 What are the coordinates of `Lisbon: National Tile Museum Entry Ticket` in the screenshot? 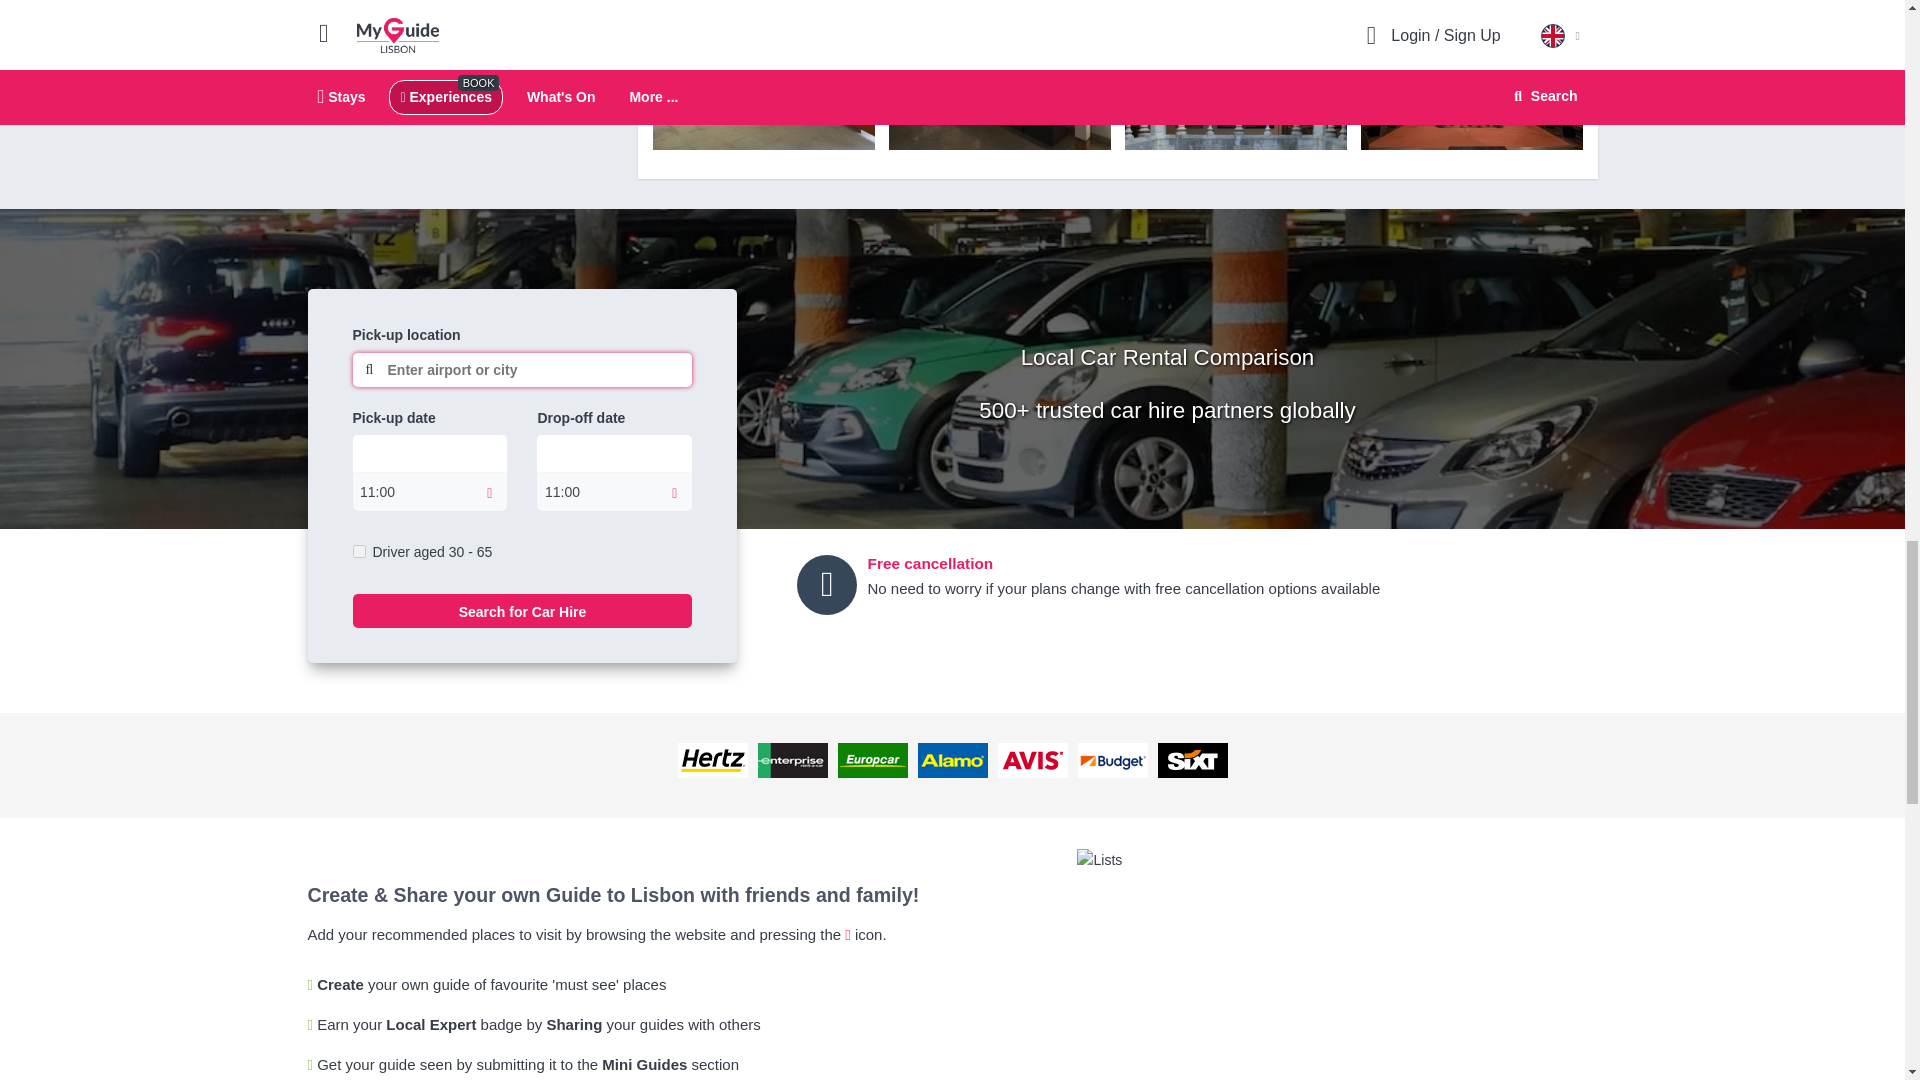 It's located at (762, 76).